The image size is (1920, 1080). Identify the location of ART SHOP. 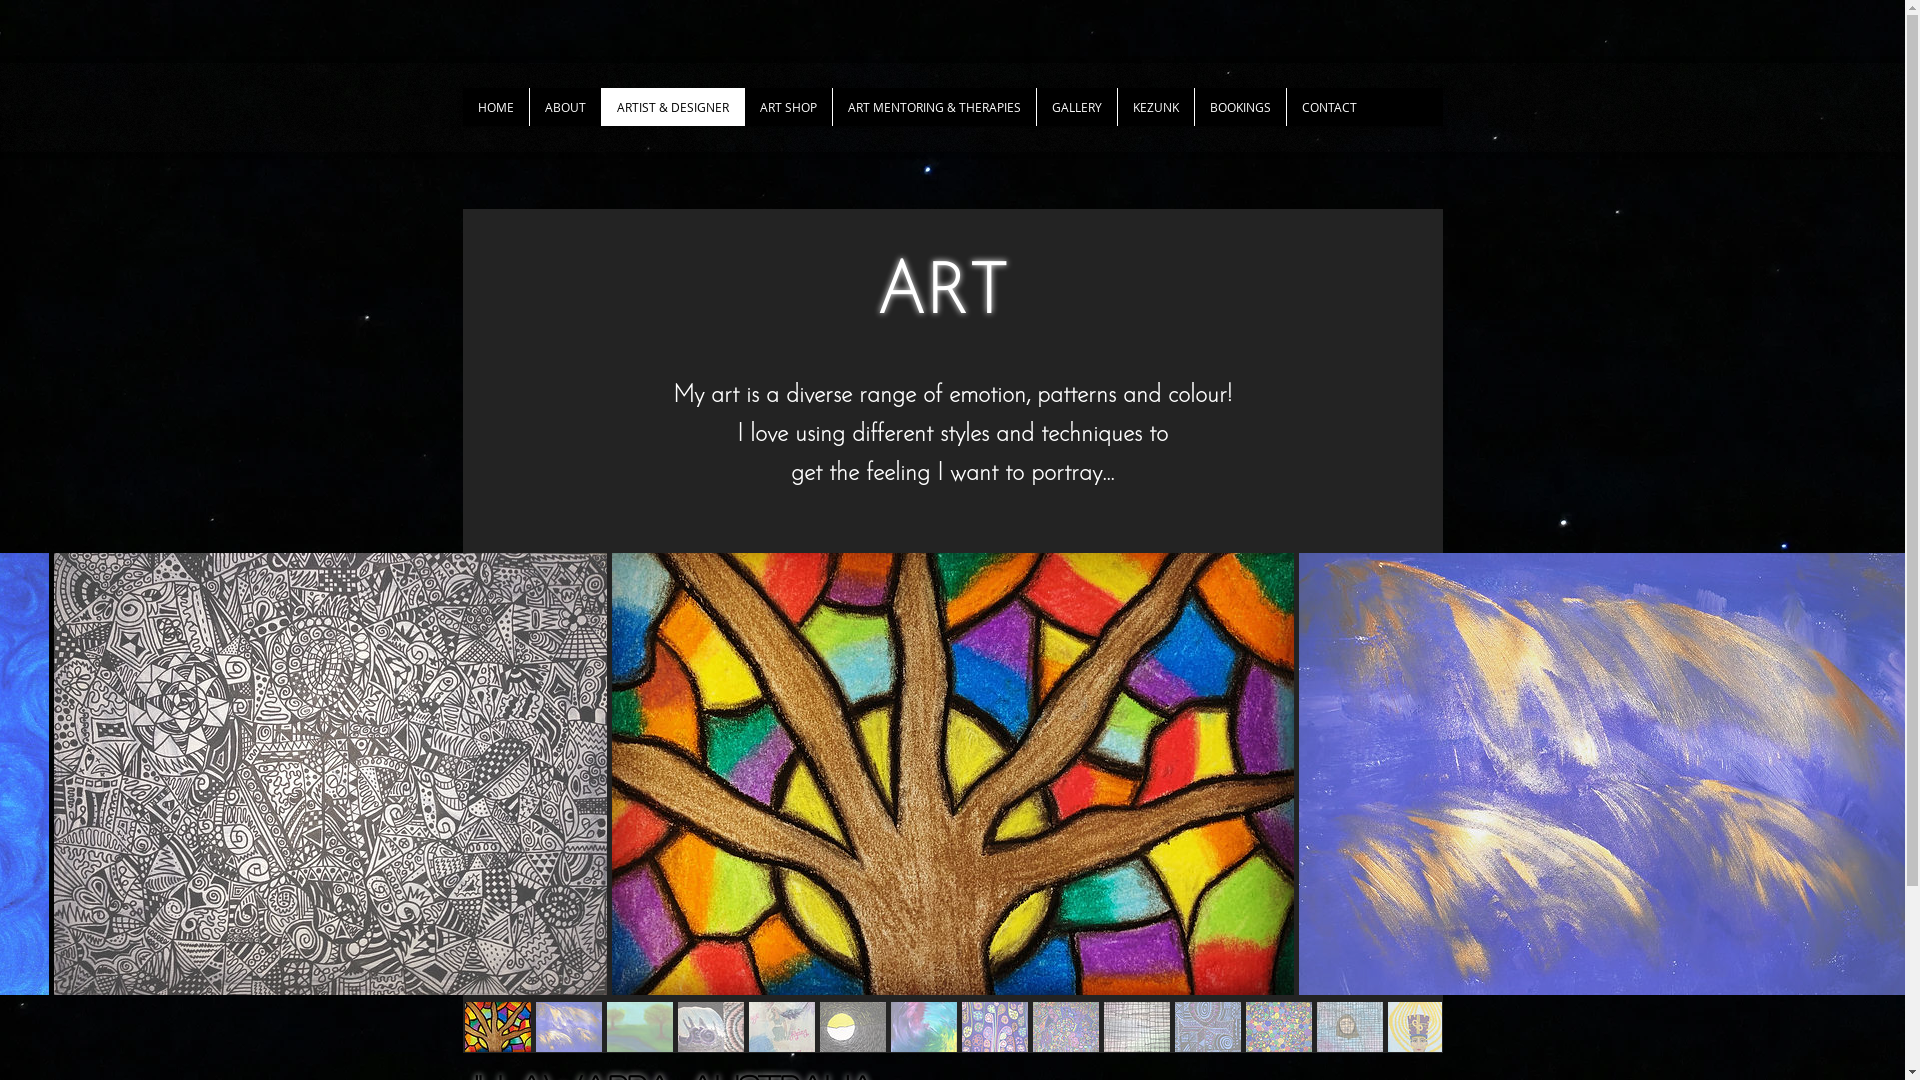
(788, 107).